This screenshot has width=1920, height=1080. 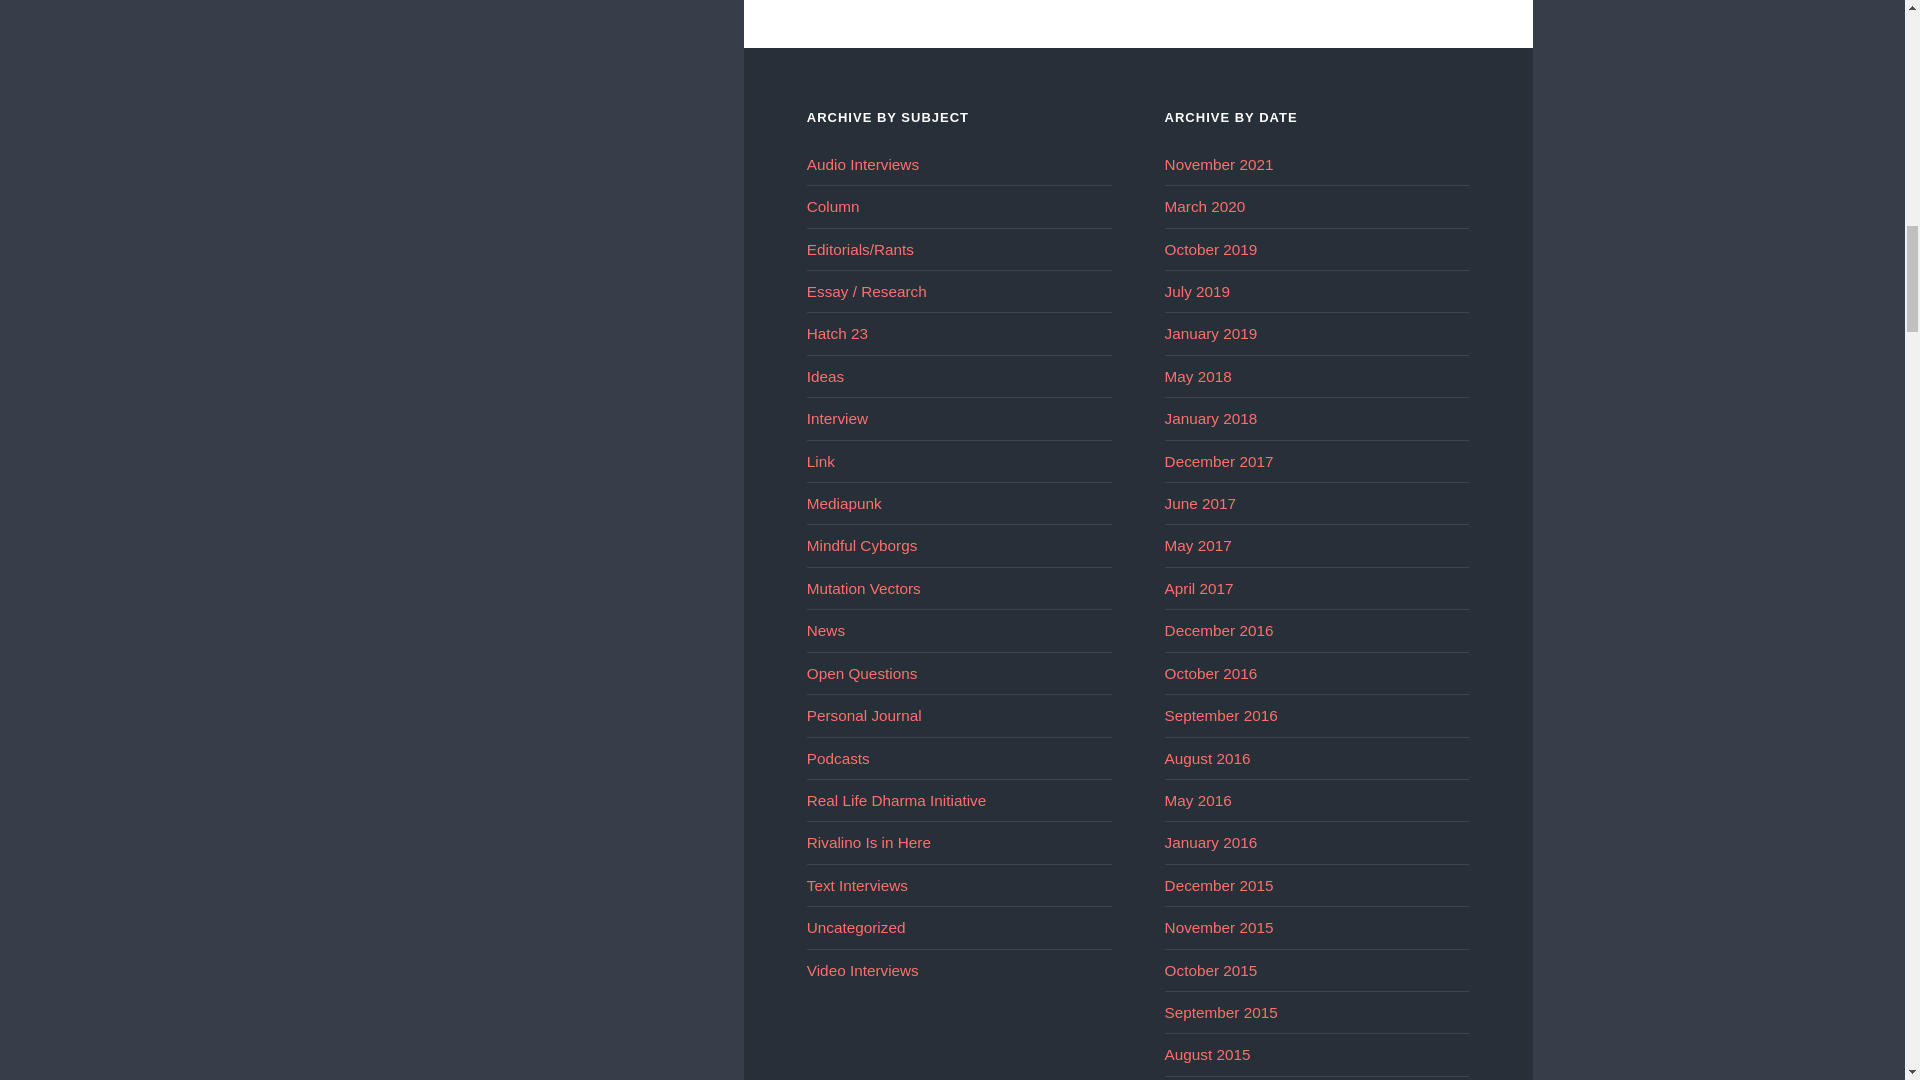 I want to click on Mediapunk, so click(x=844, y=502).